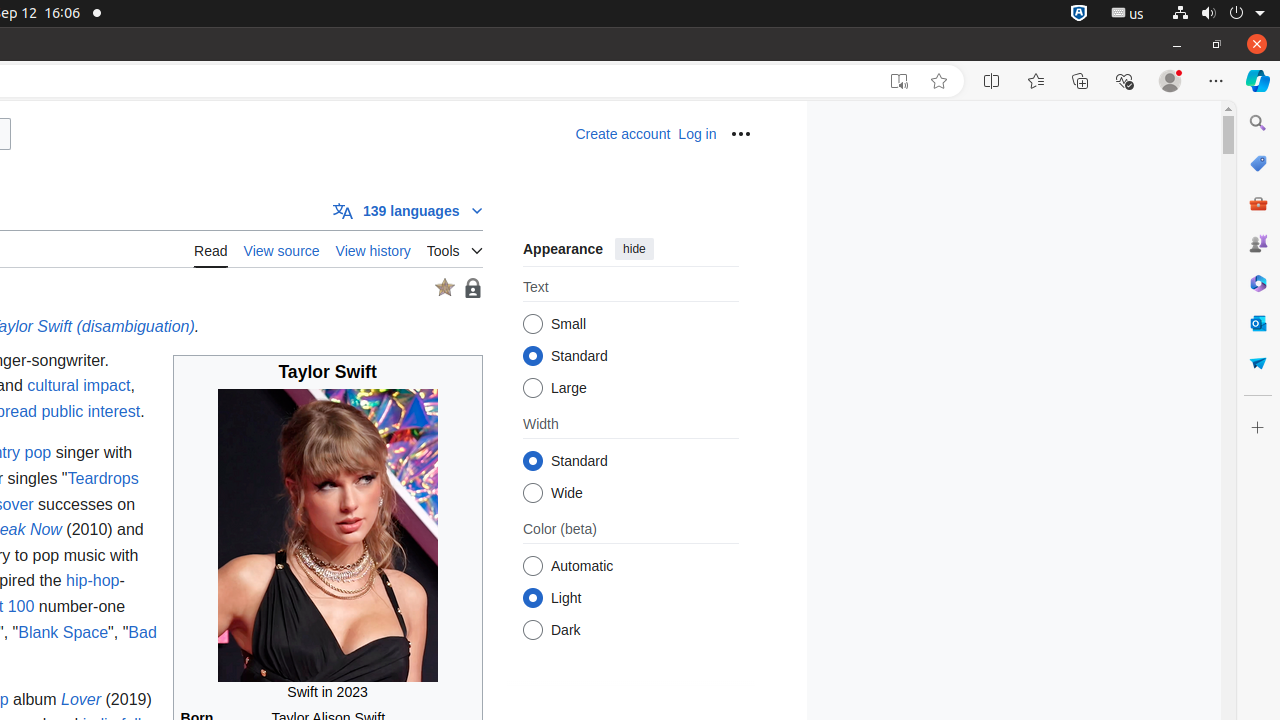  What do you see at coordinates (444, 288) in the screenshot?
I see `Featured article` at bounding box center [444, 288].